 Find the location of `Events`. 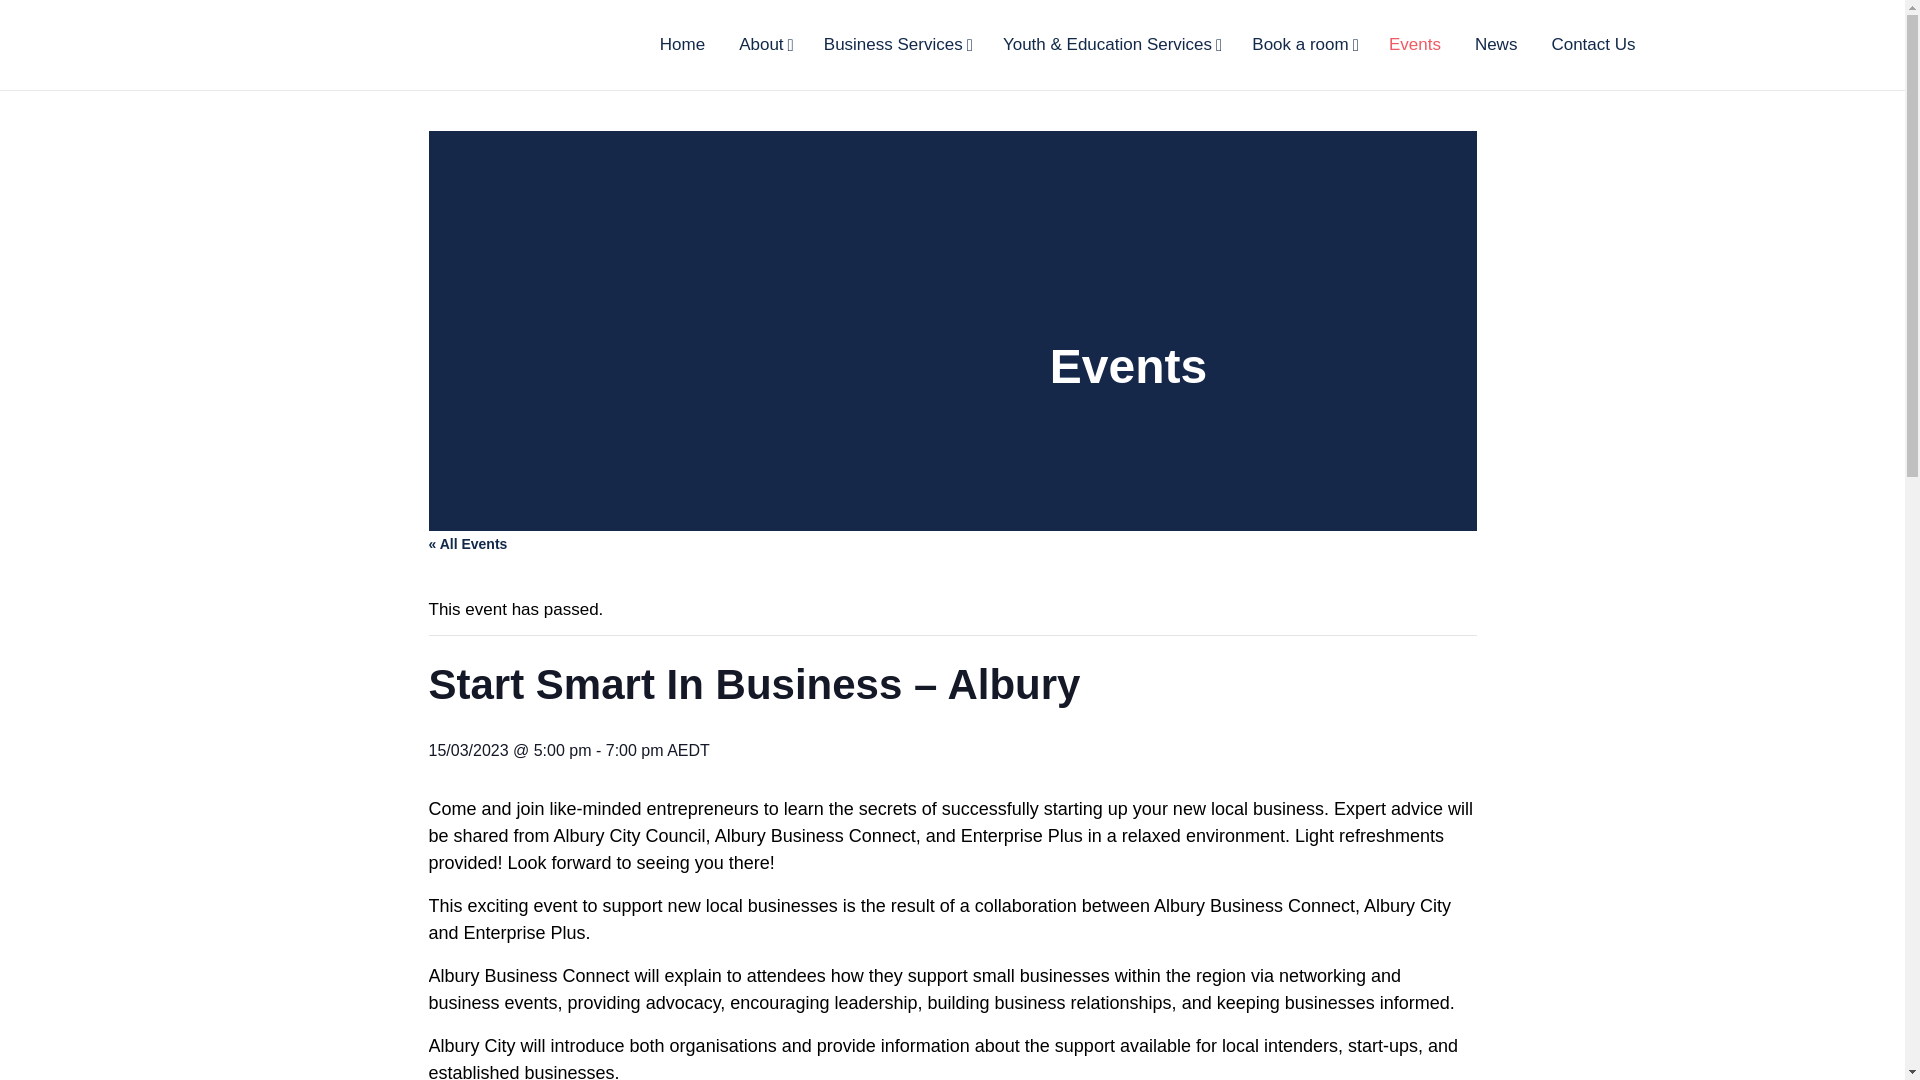

Events is located at coordinates (1414, 44).